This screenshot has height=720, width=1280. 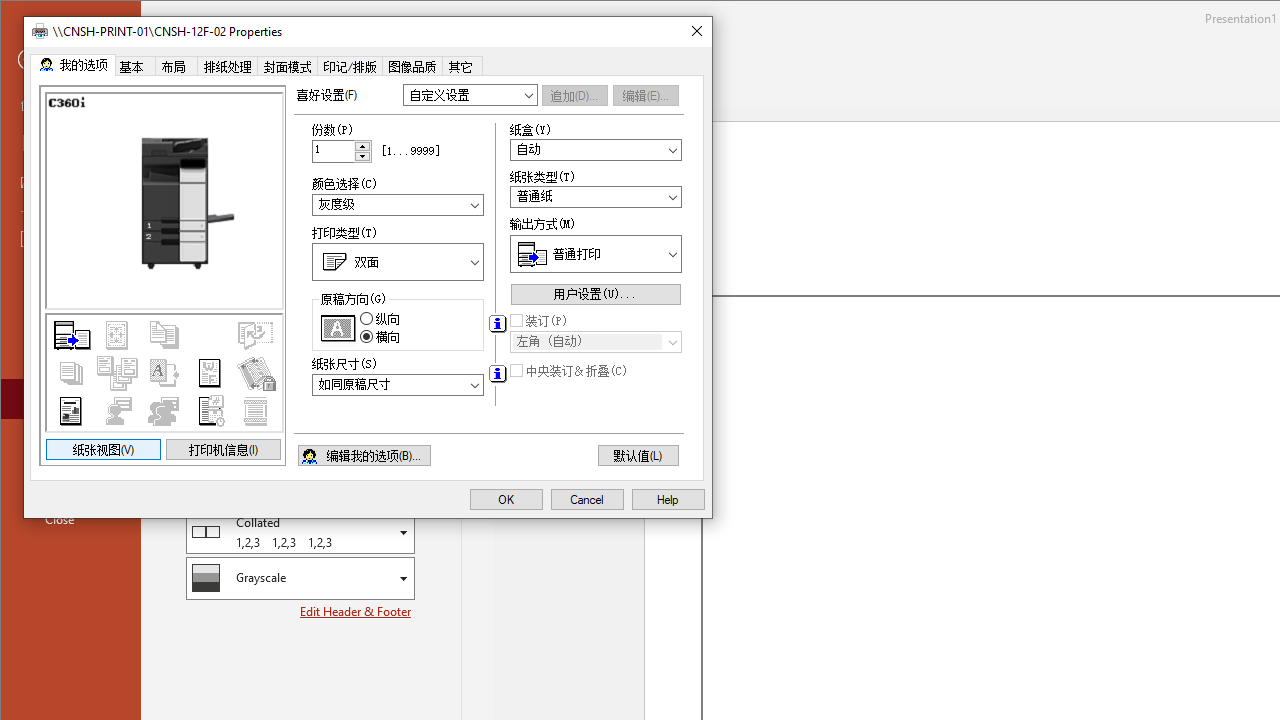 I want to click on Summary, so click(x=164, y=372).